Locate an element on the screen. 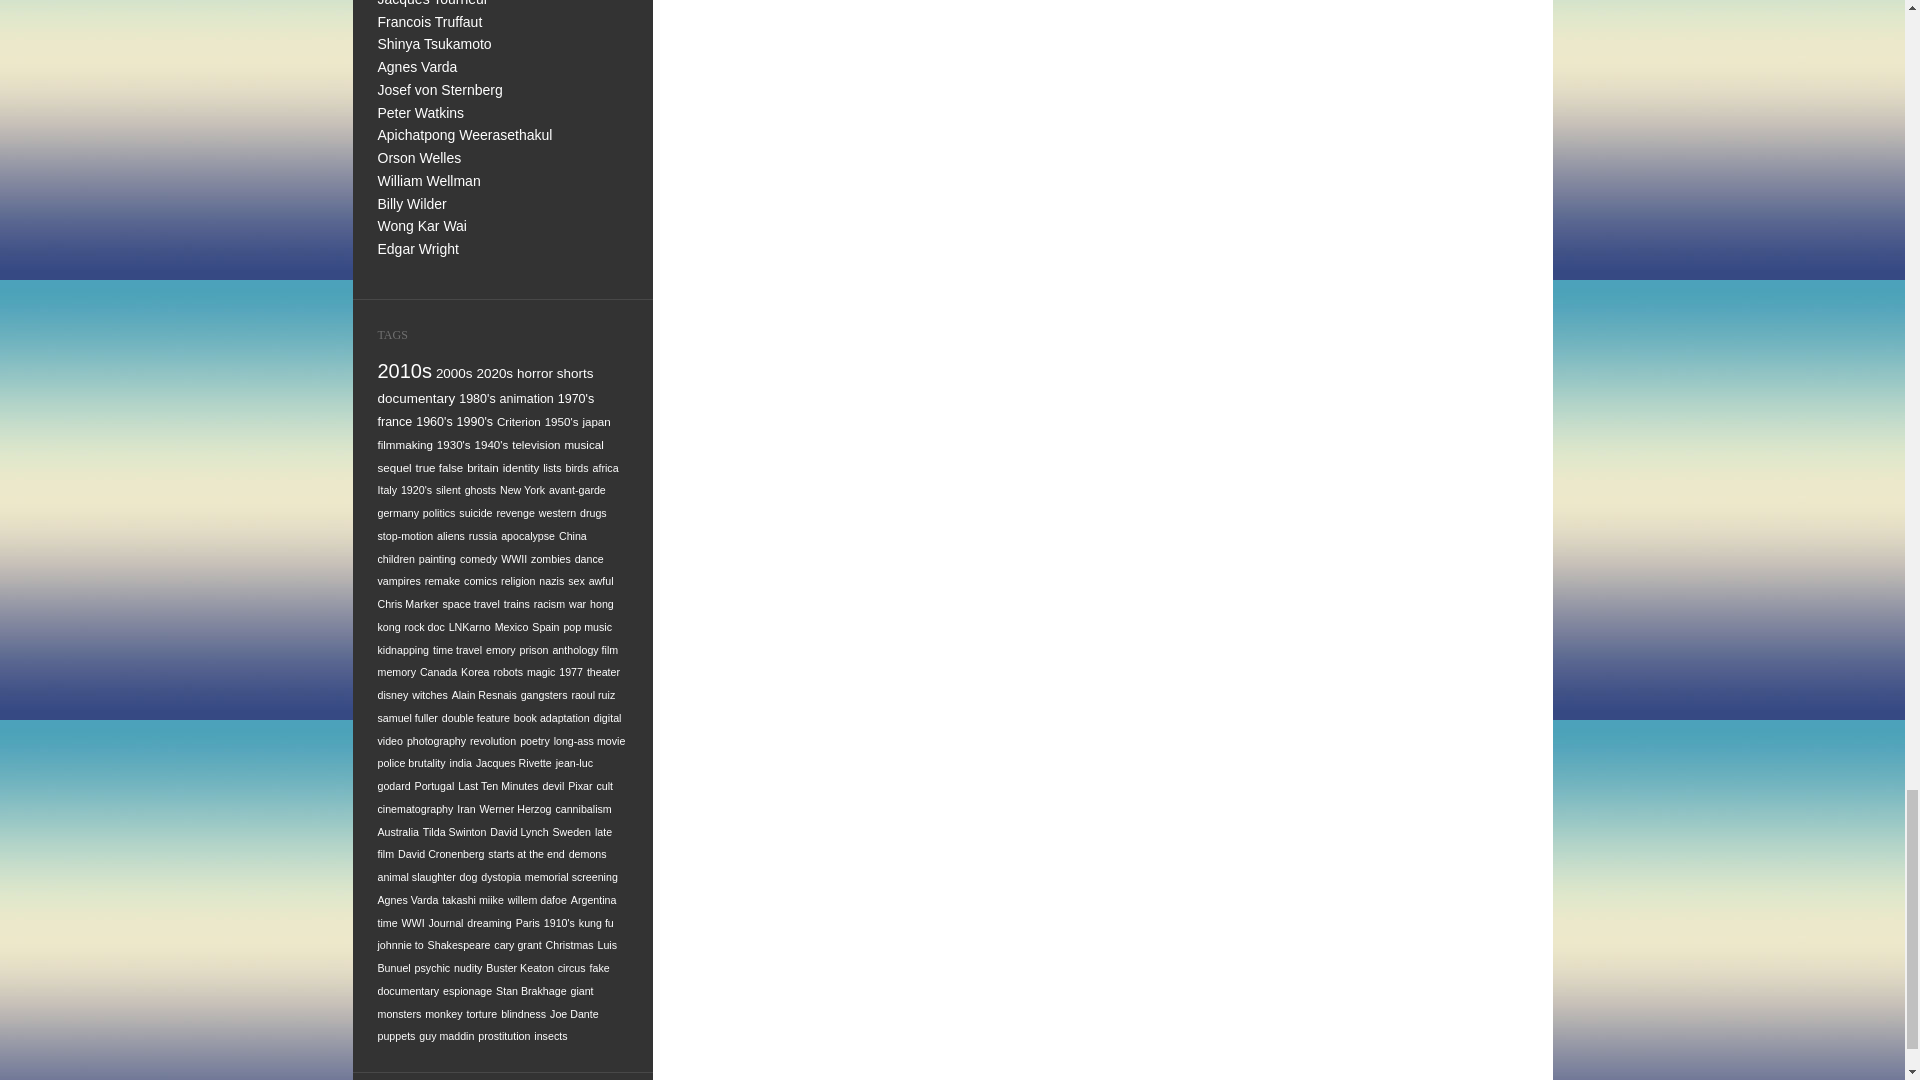  171 topics is located at coordinates (596, 420).